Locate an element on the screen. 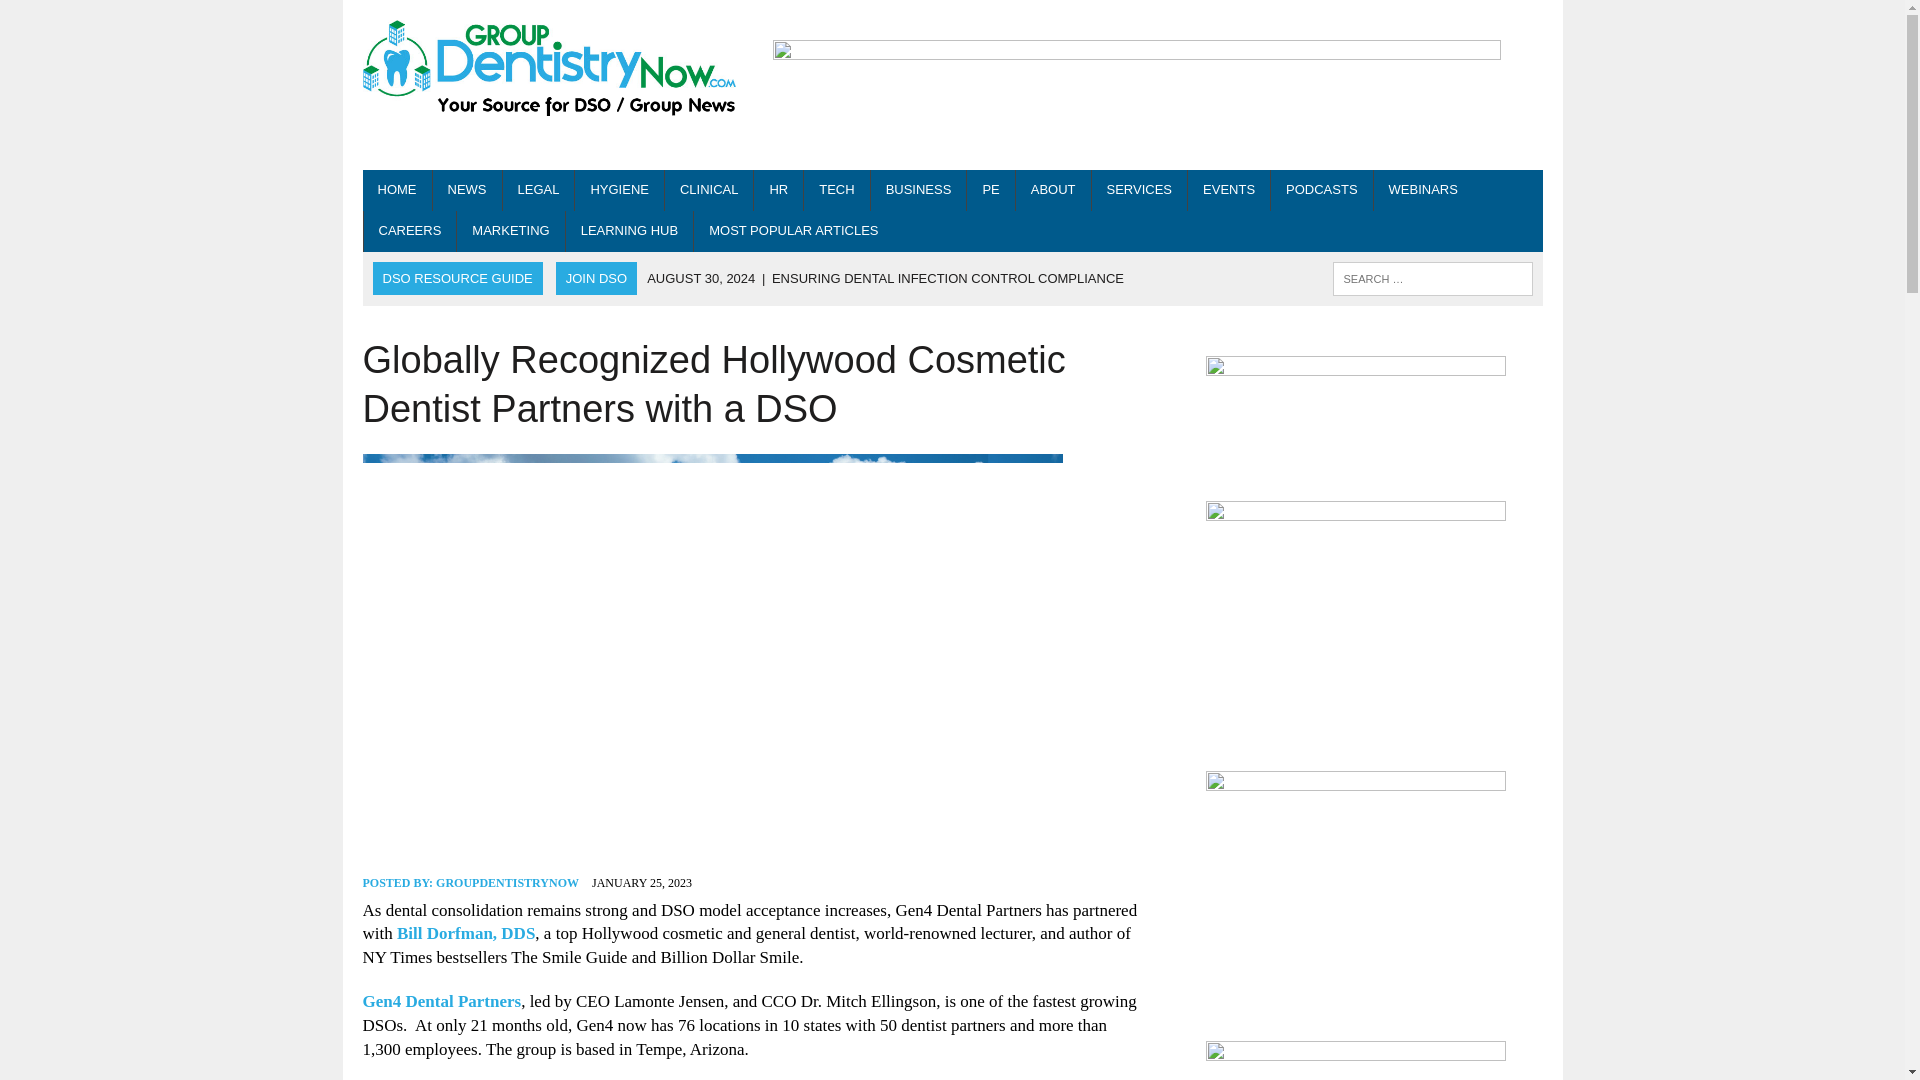  EVENTS is located at coordinates (1228, 190).